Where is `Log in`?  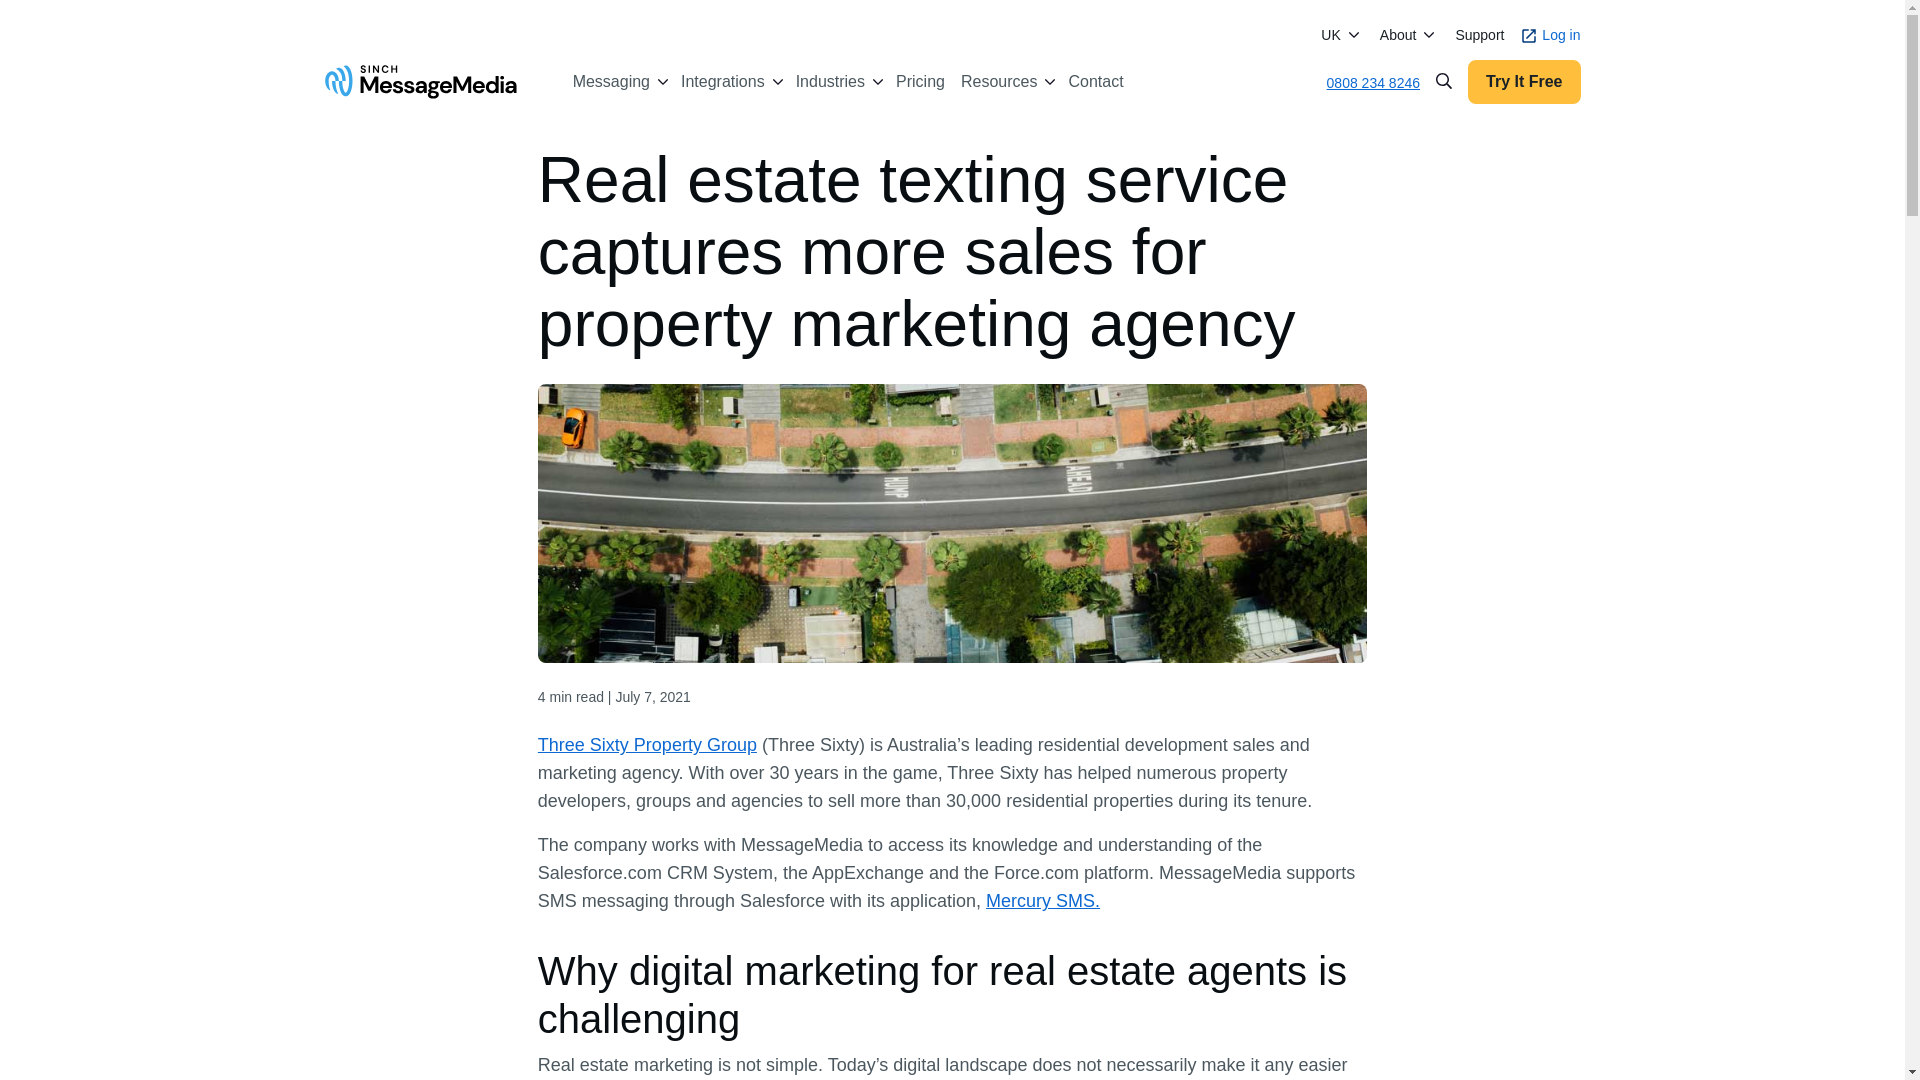 Log in is located at coordinates (1550, 35).